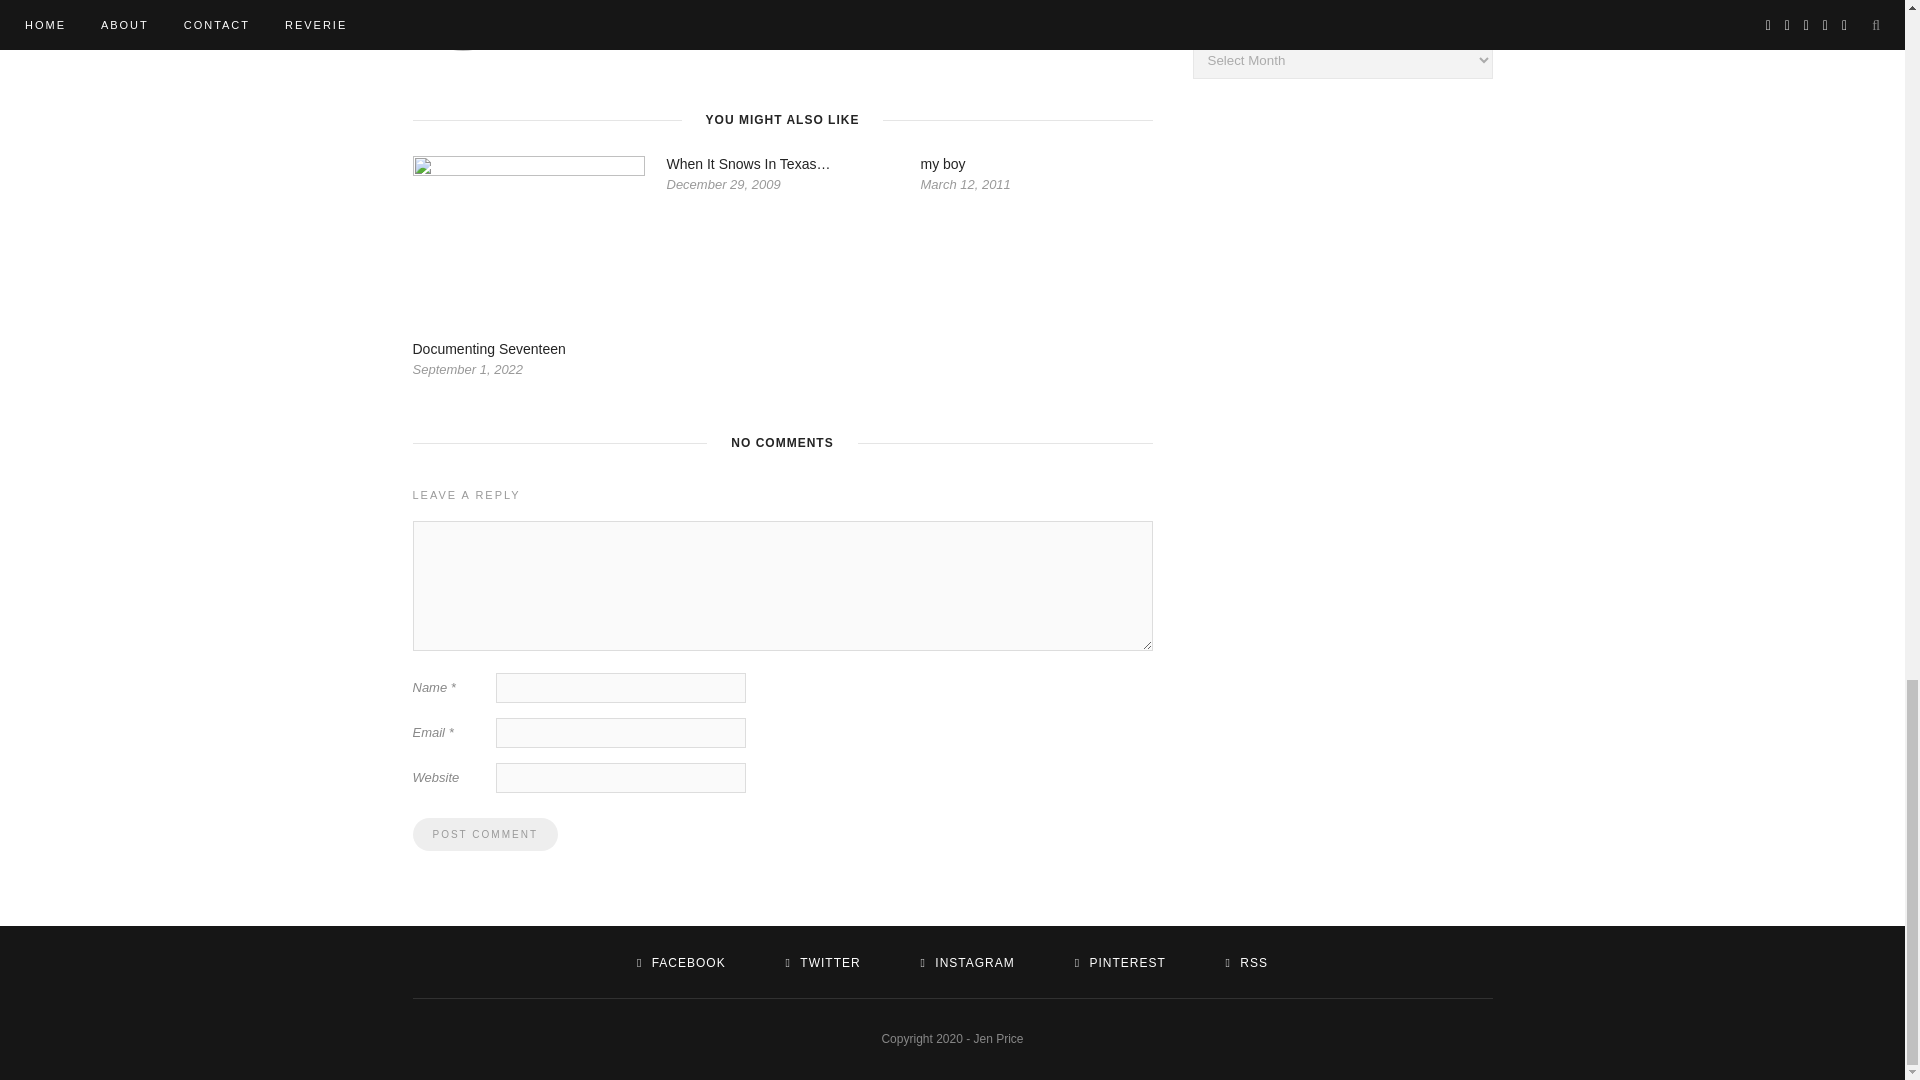 This screenshot has width=1920, height=1080. I want to click on Post Comment, so click(484, 834).